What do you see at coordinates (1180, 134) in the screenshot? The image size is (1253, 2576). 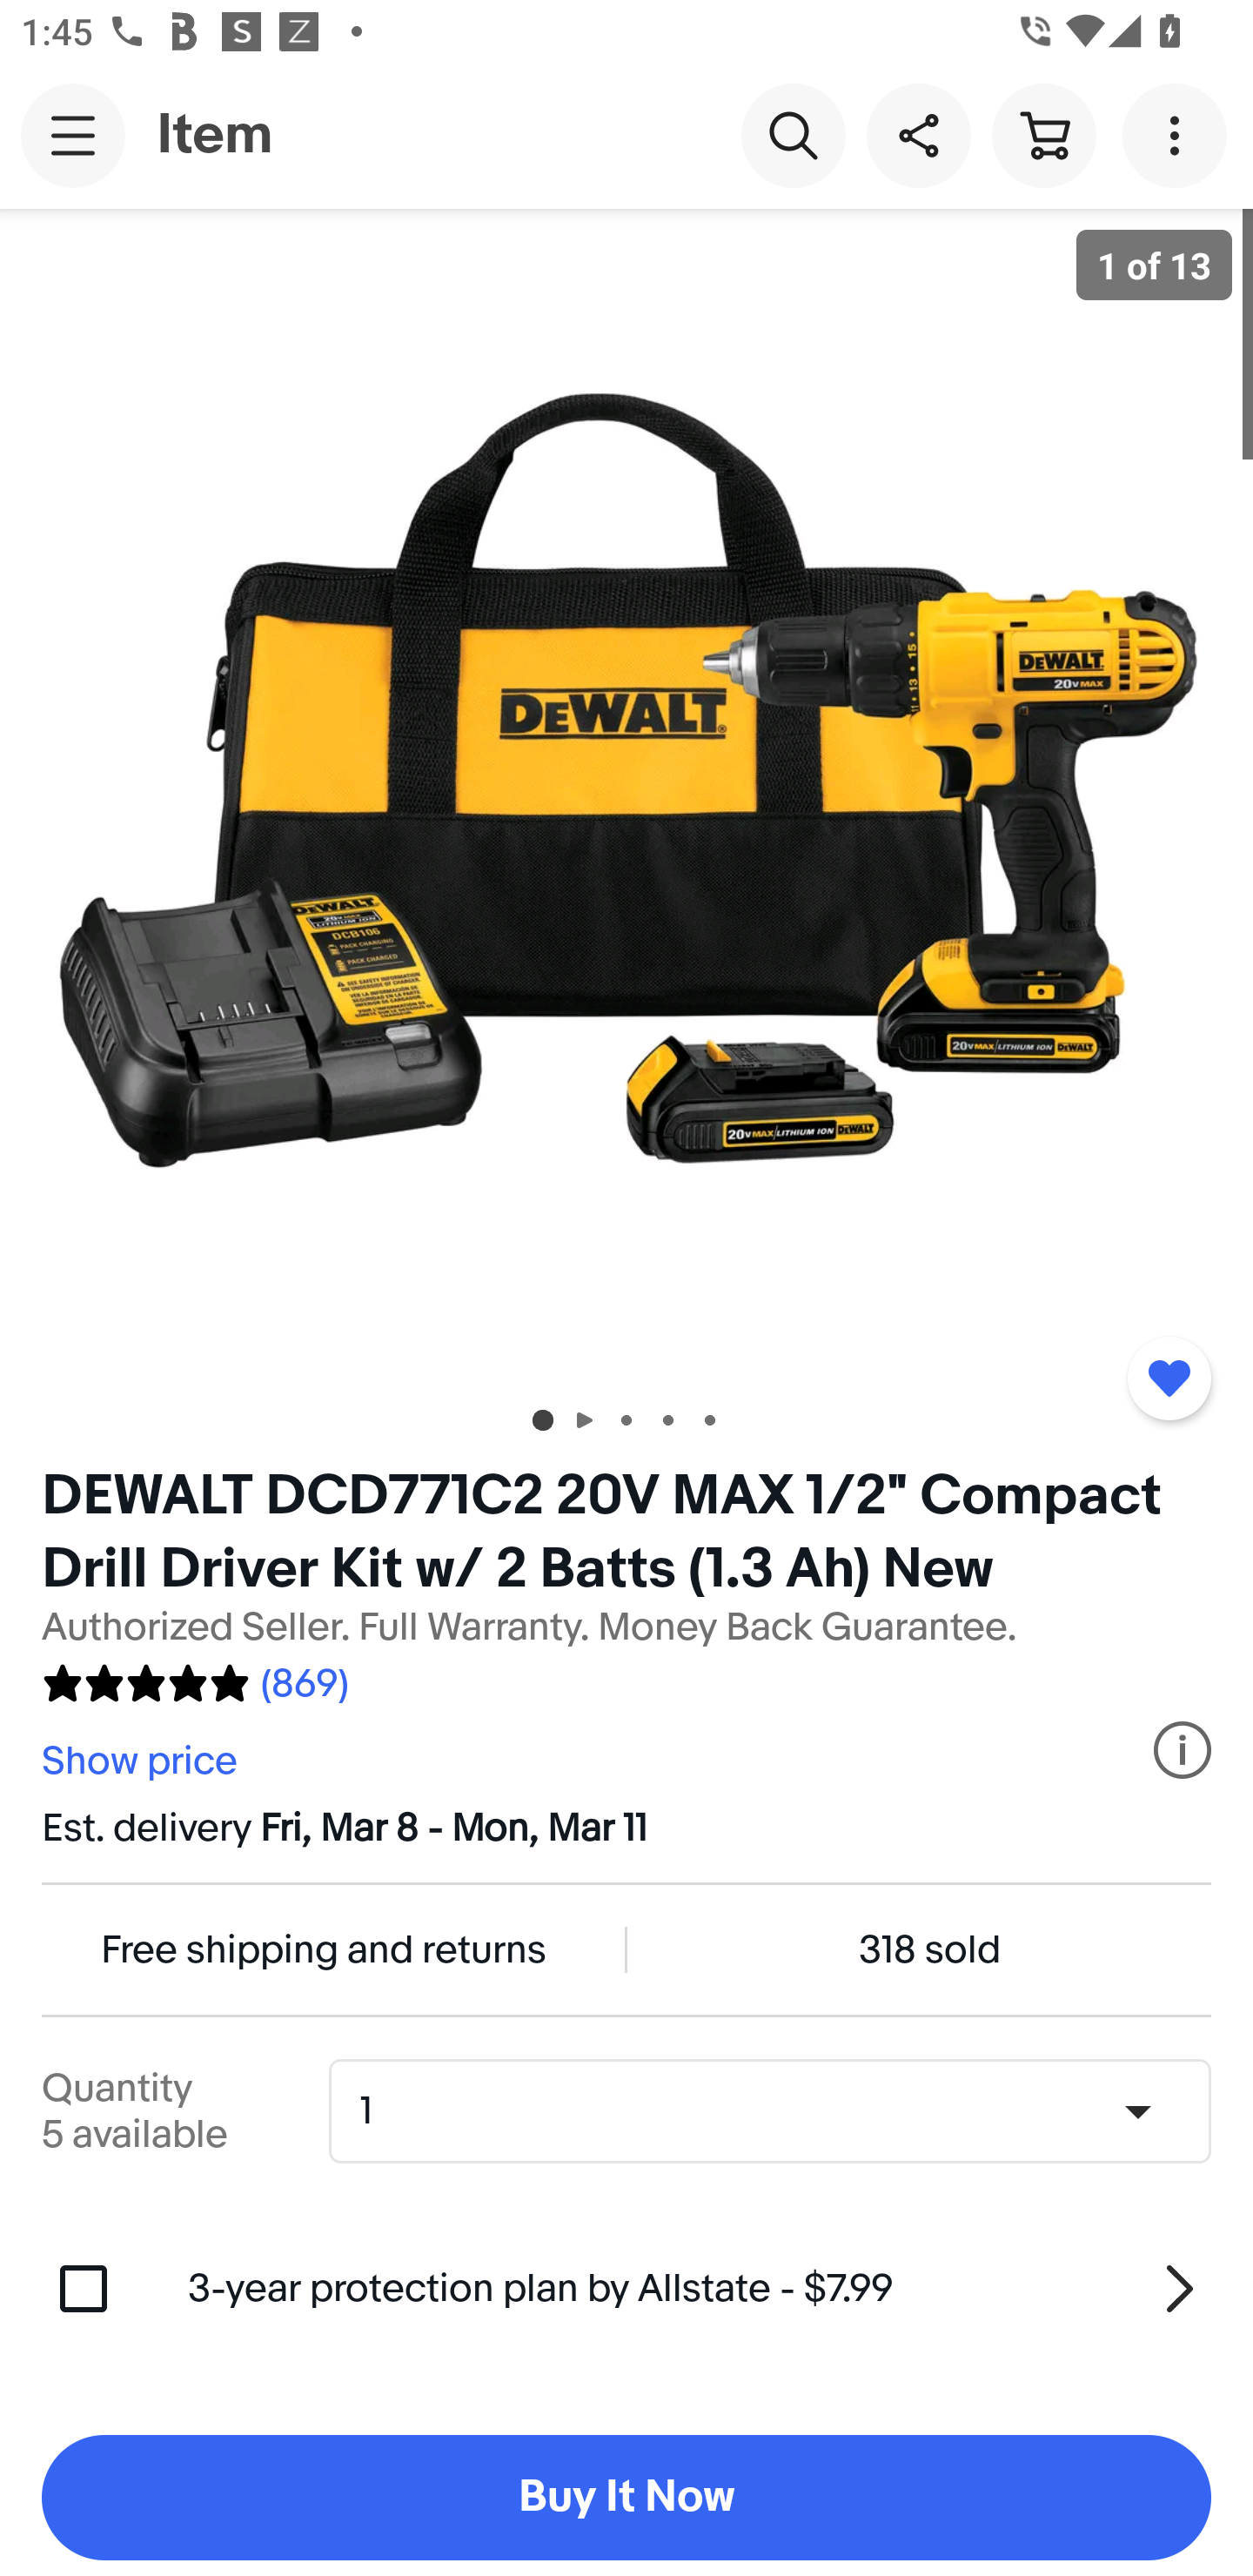 I see `More options` at bounding box center [1180, 134].